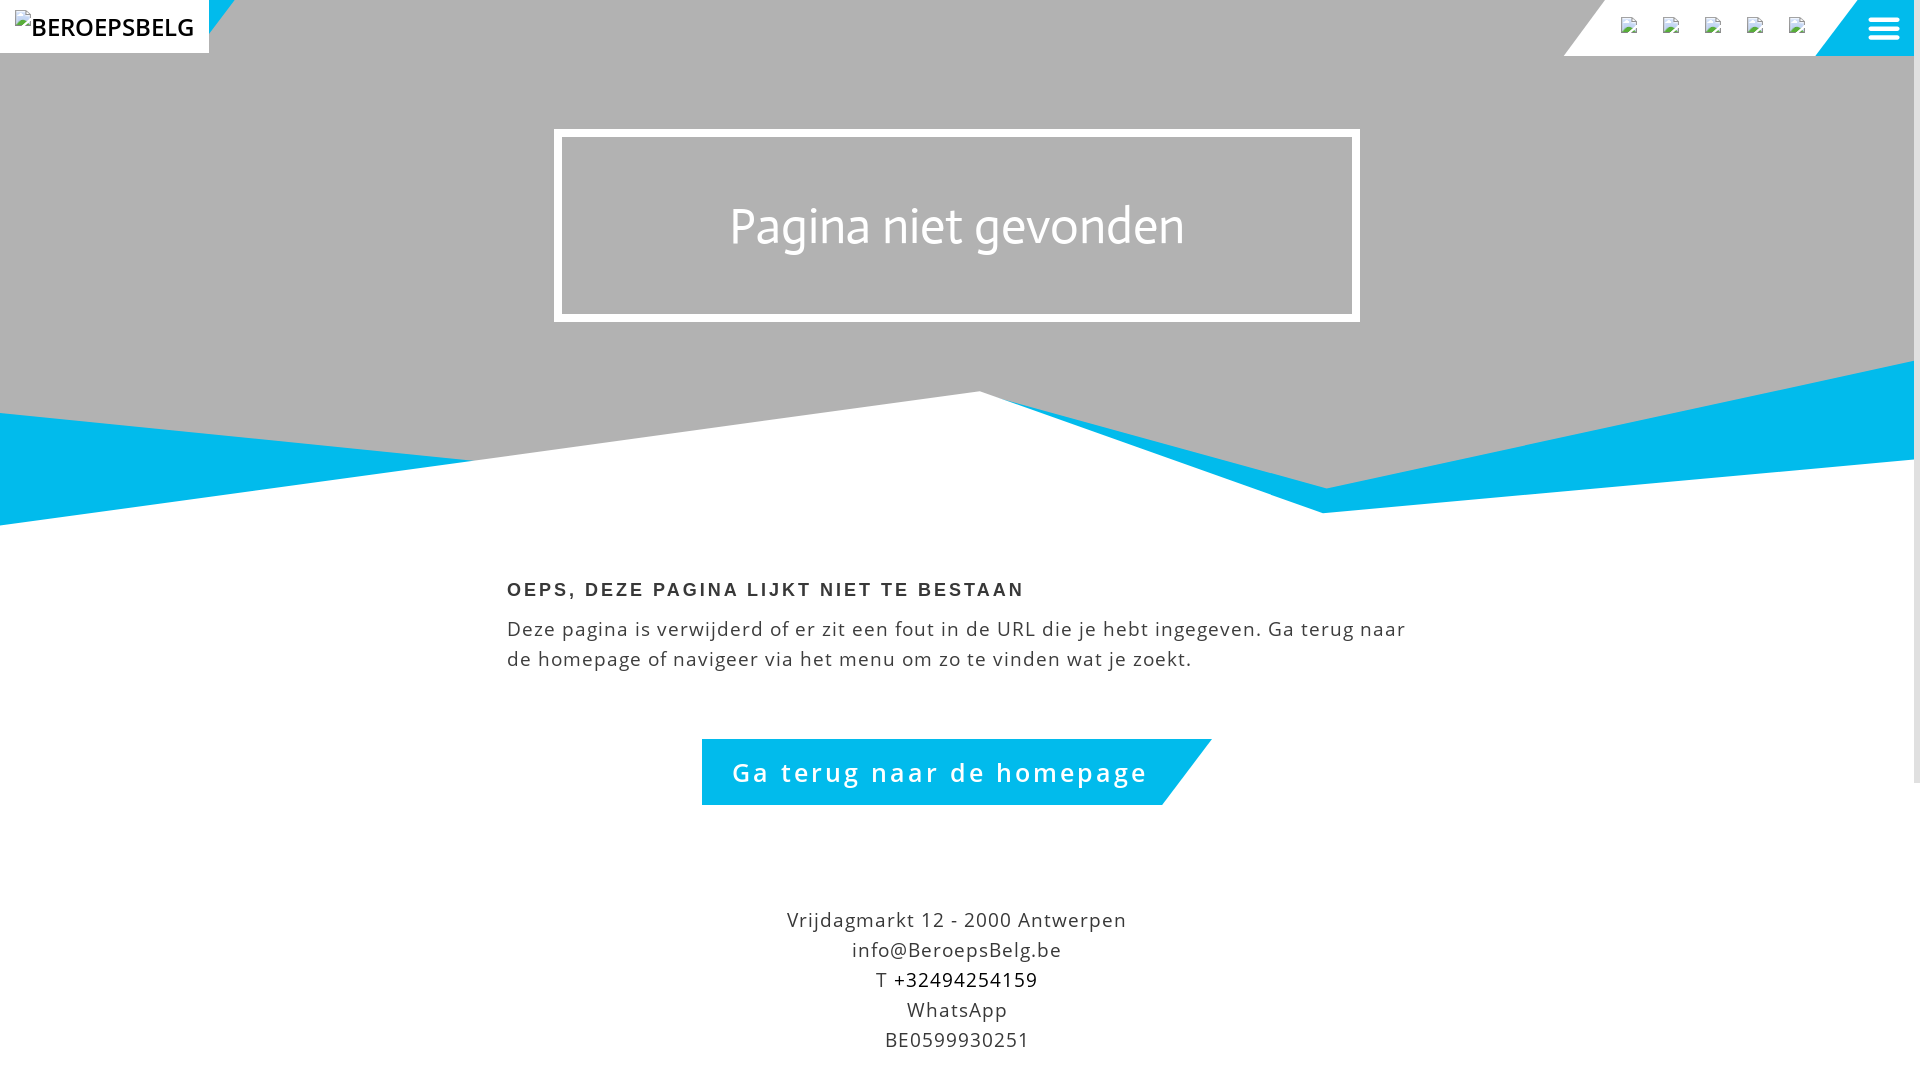 This screenshot has height=1080, width=1920. What do you see at coordinates (104, 26) in the screenshot?
I see `BeroepsBelg` at bounding box center [104, 26].